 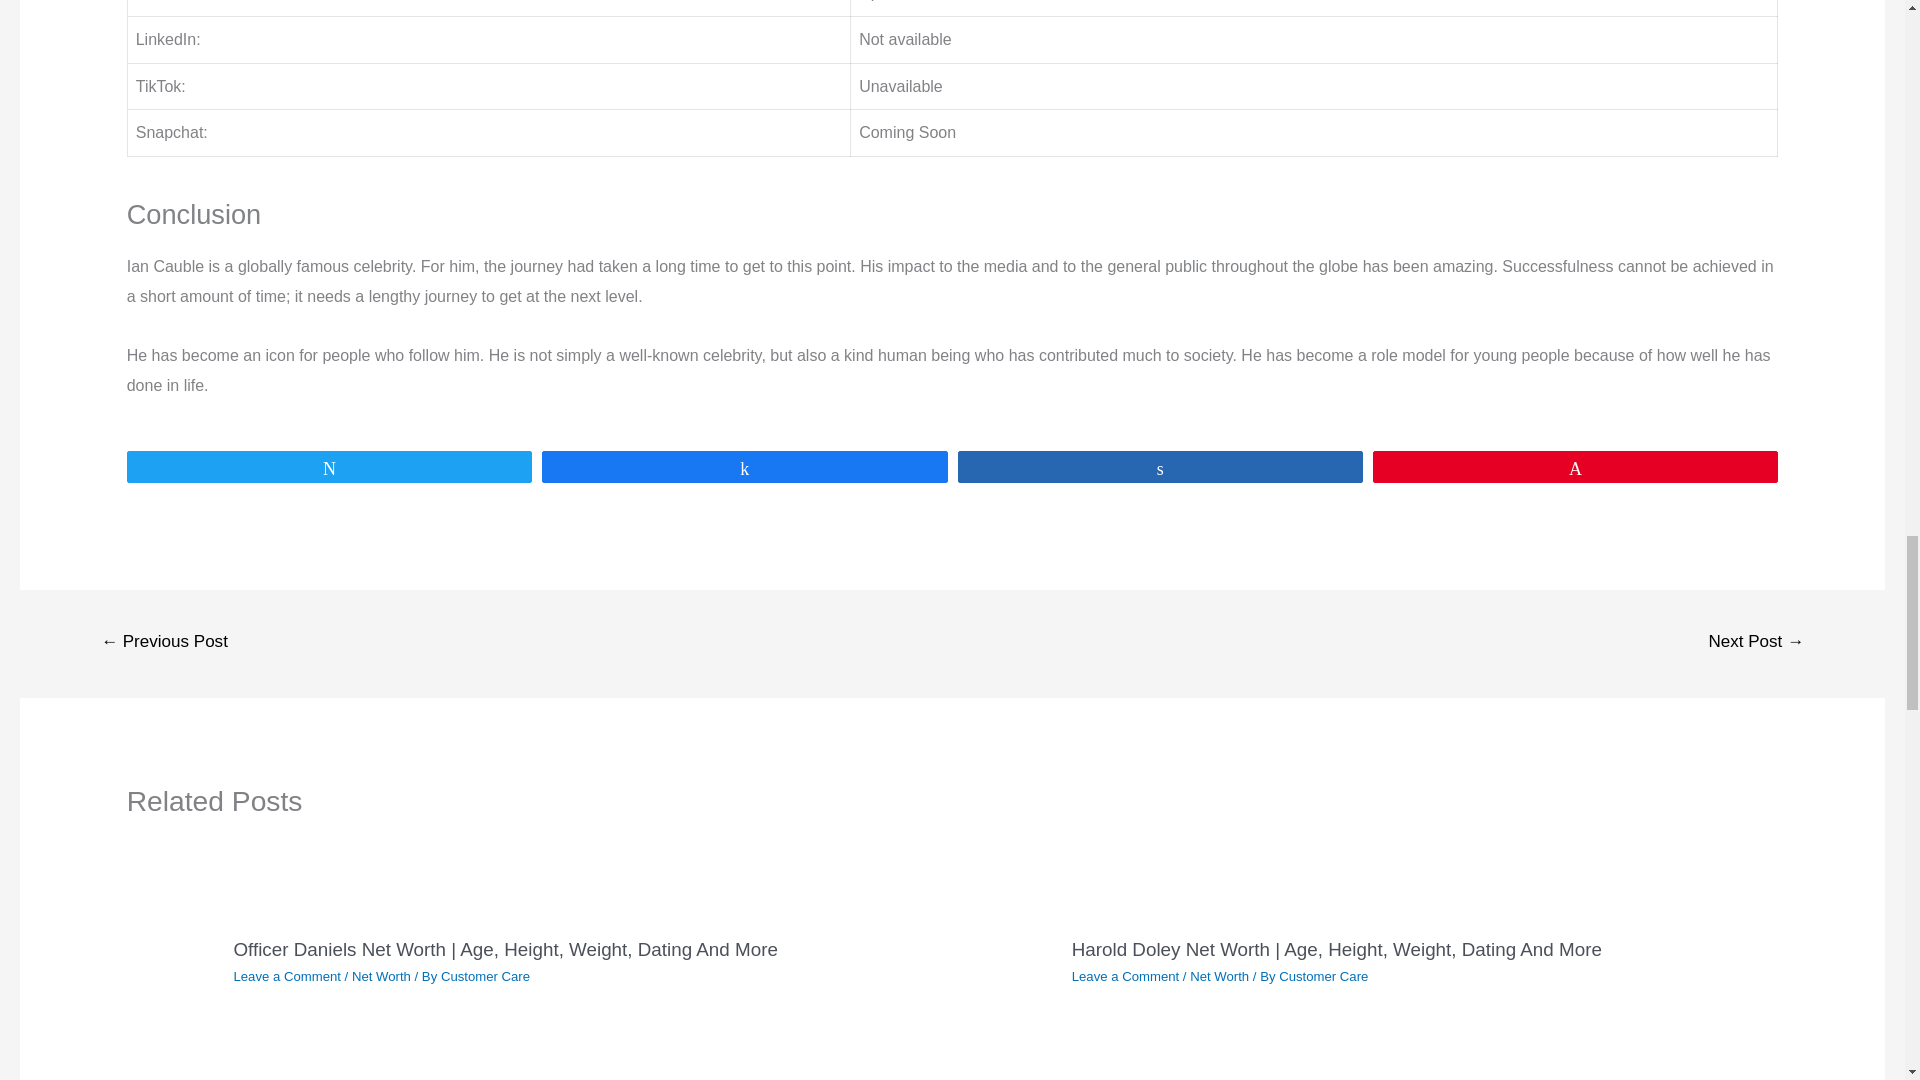 I want to click on View all posts by Customer Care, so click(x=485, y=976).